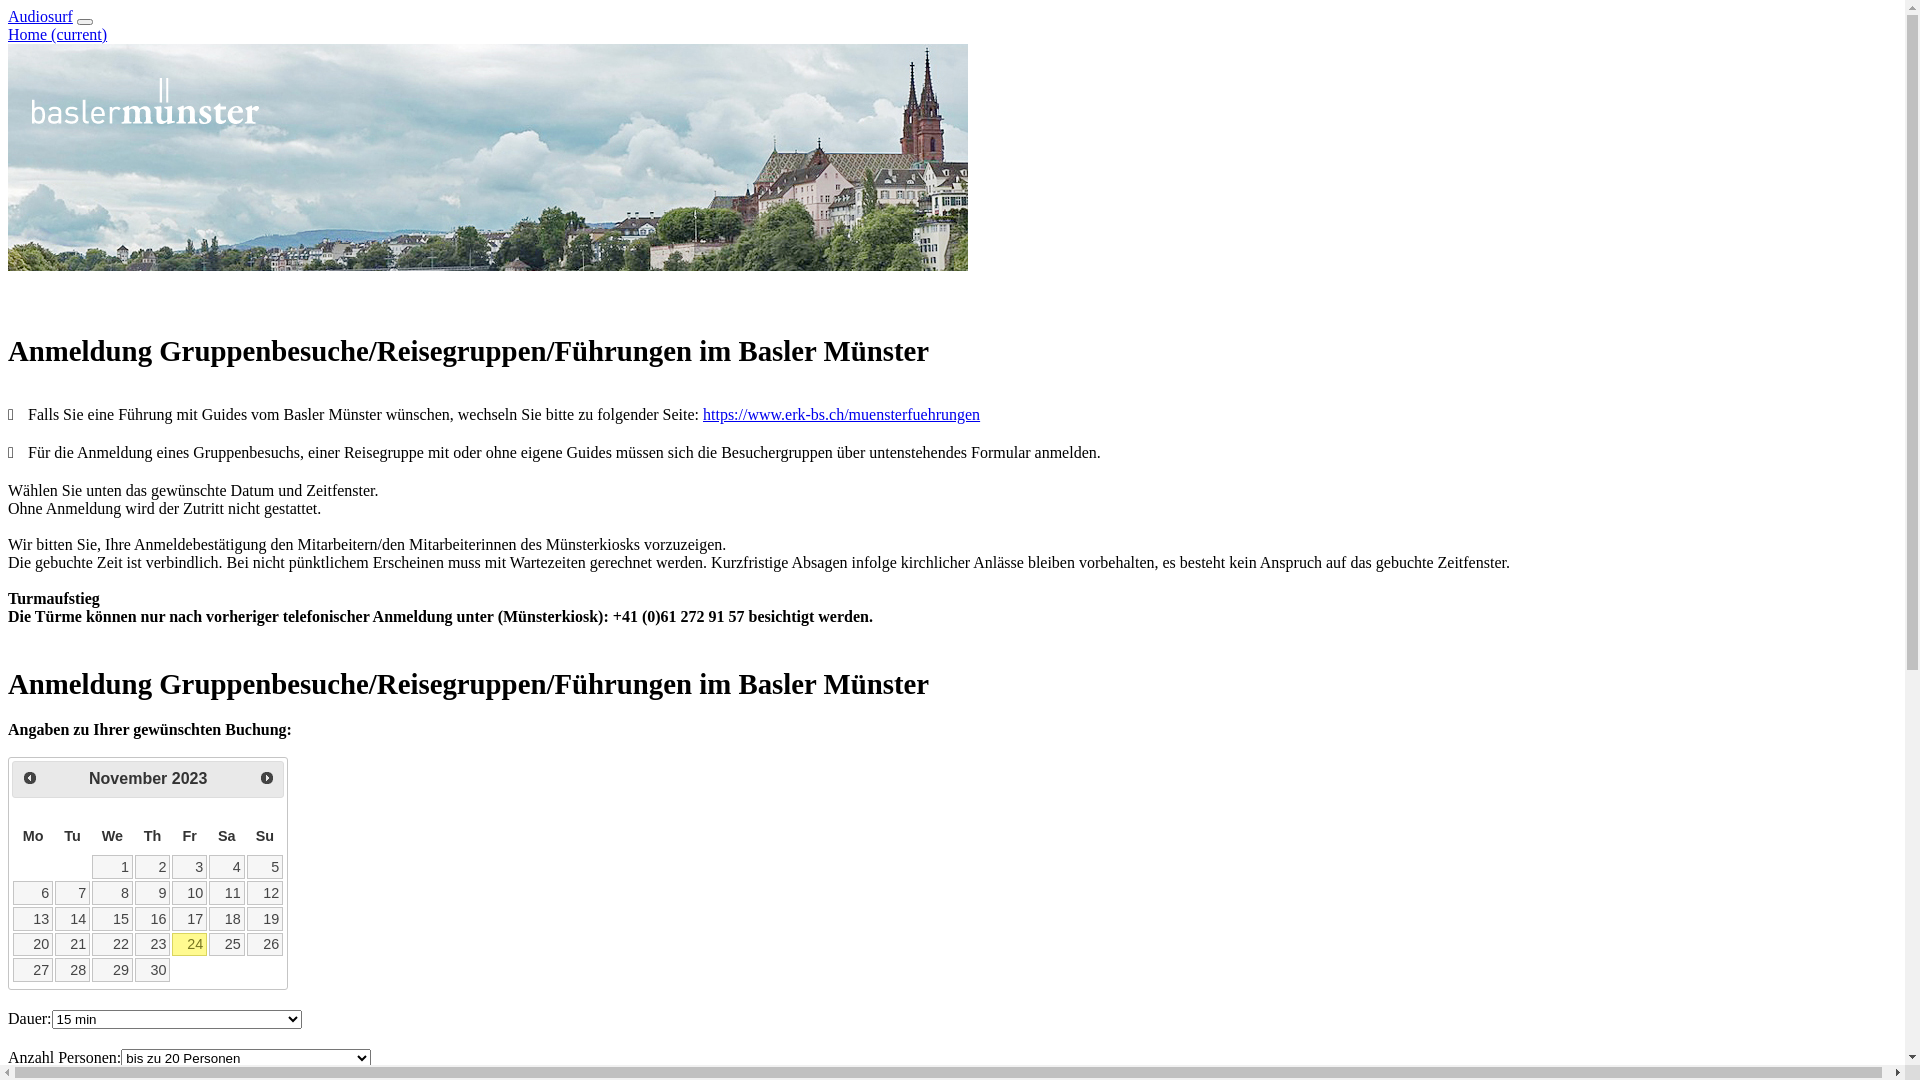 Image resolution: width=1920 pixels, height=1080 pixels. I want to click on 22, so click(112, 945).